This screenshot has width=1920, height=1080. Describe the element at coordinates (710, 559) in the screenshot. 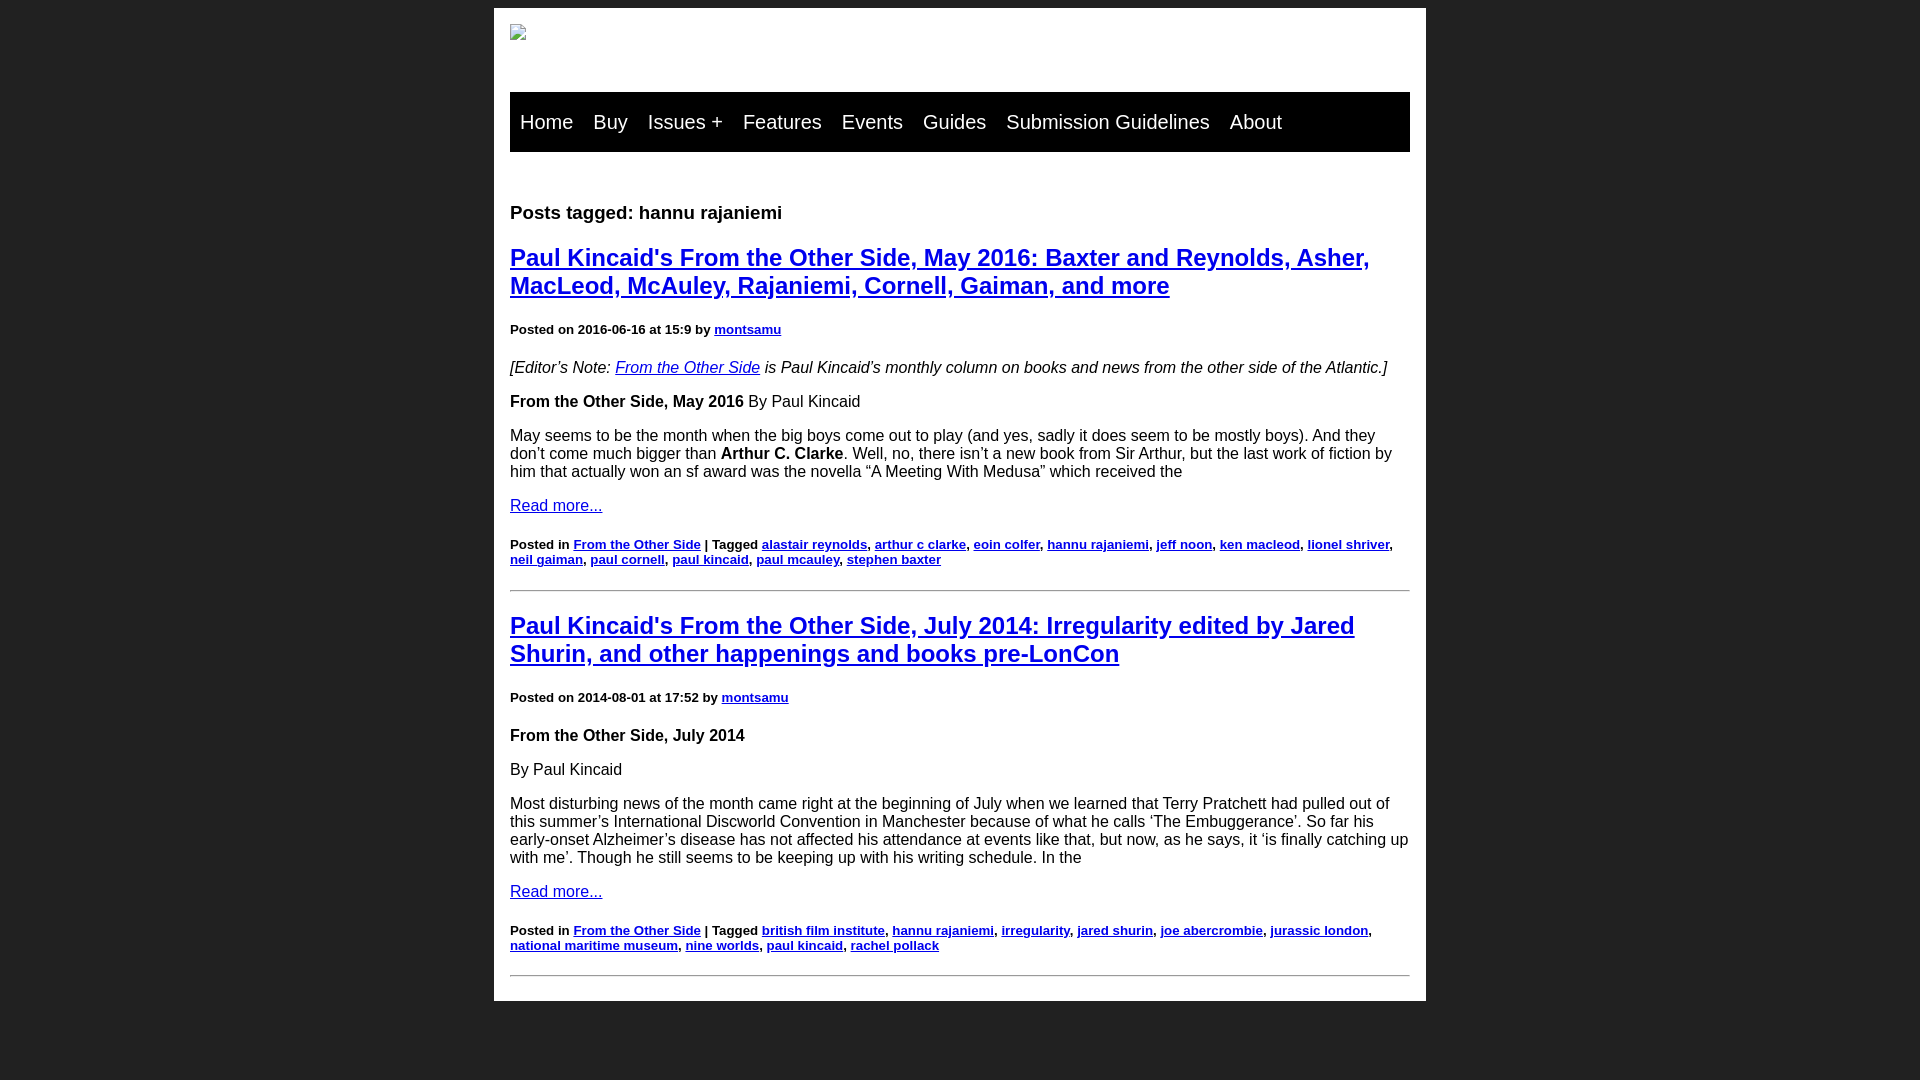

I see `paul kincaid` at that location.